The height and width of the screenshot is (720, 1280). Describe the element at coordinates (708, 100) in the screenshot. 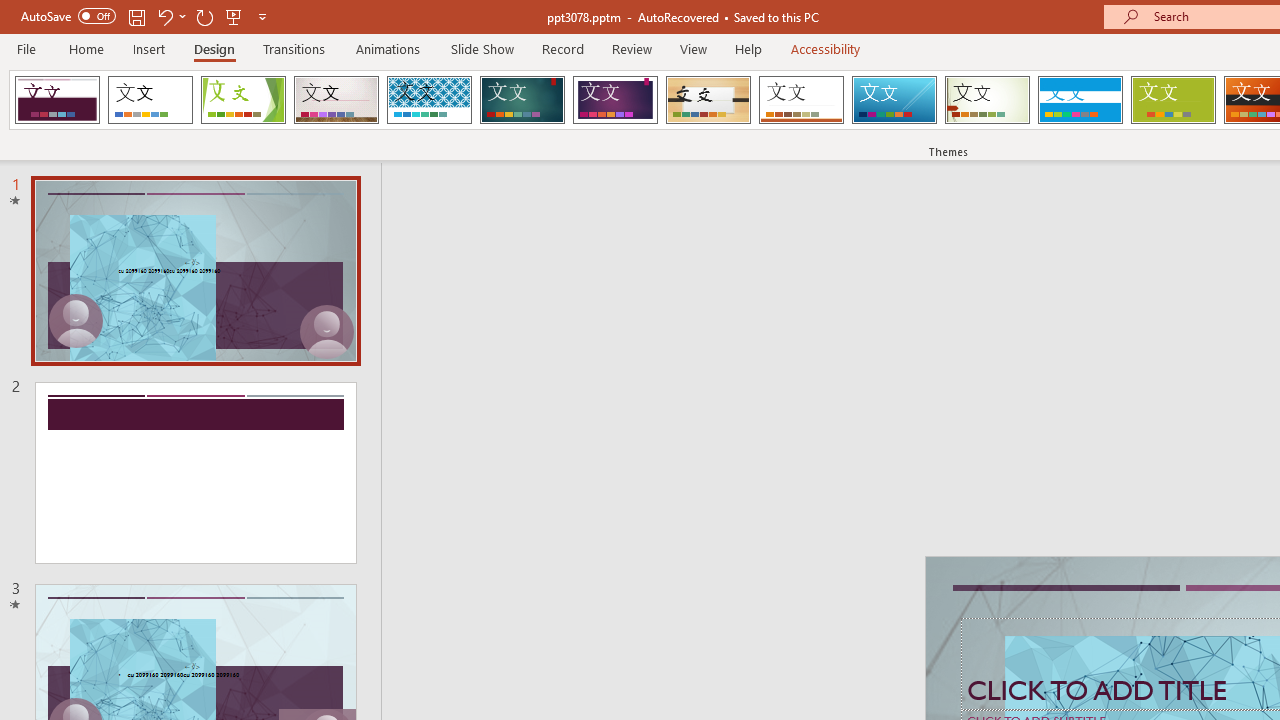

I see `Organic` at that location.